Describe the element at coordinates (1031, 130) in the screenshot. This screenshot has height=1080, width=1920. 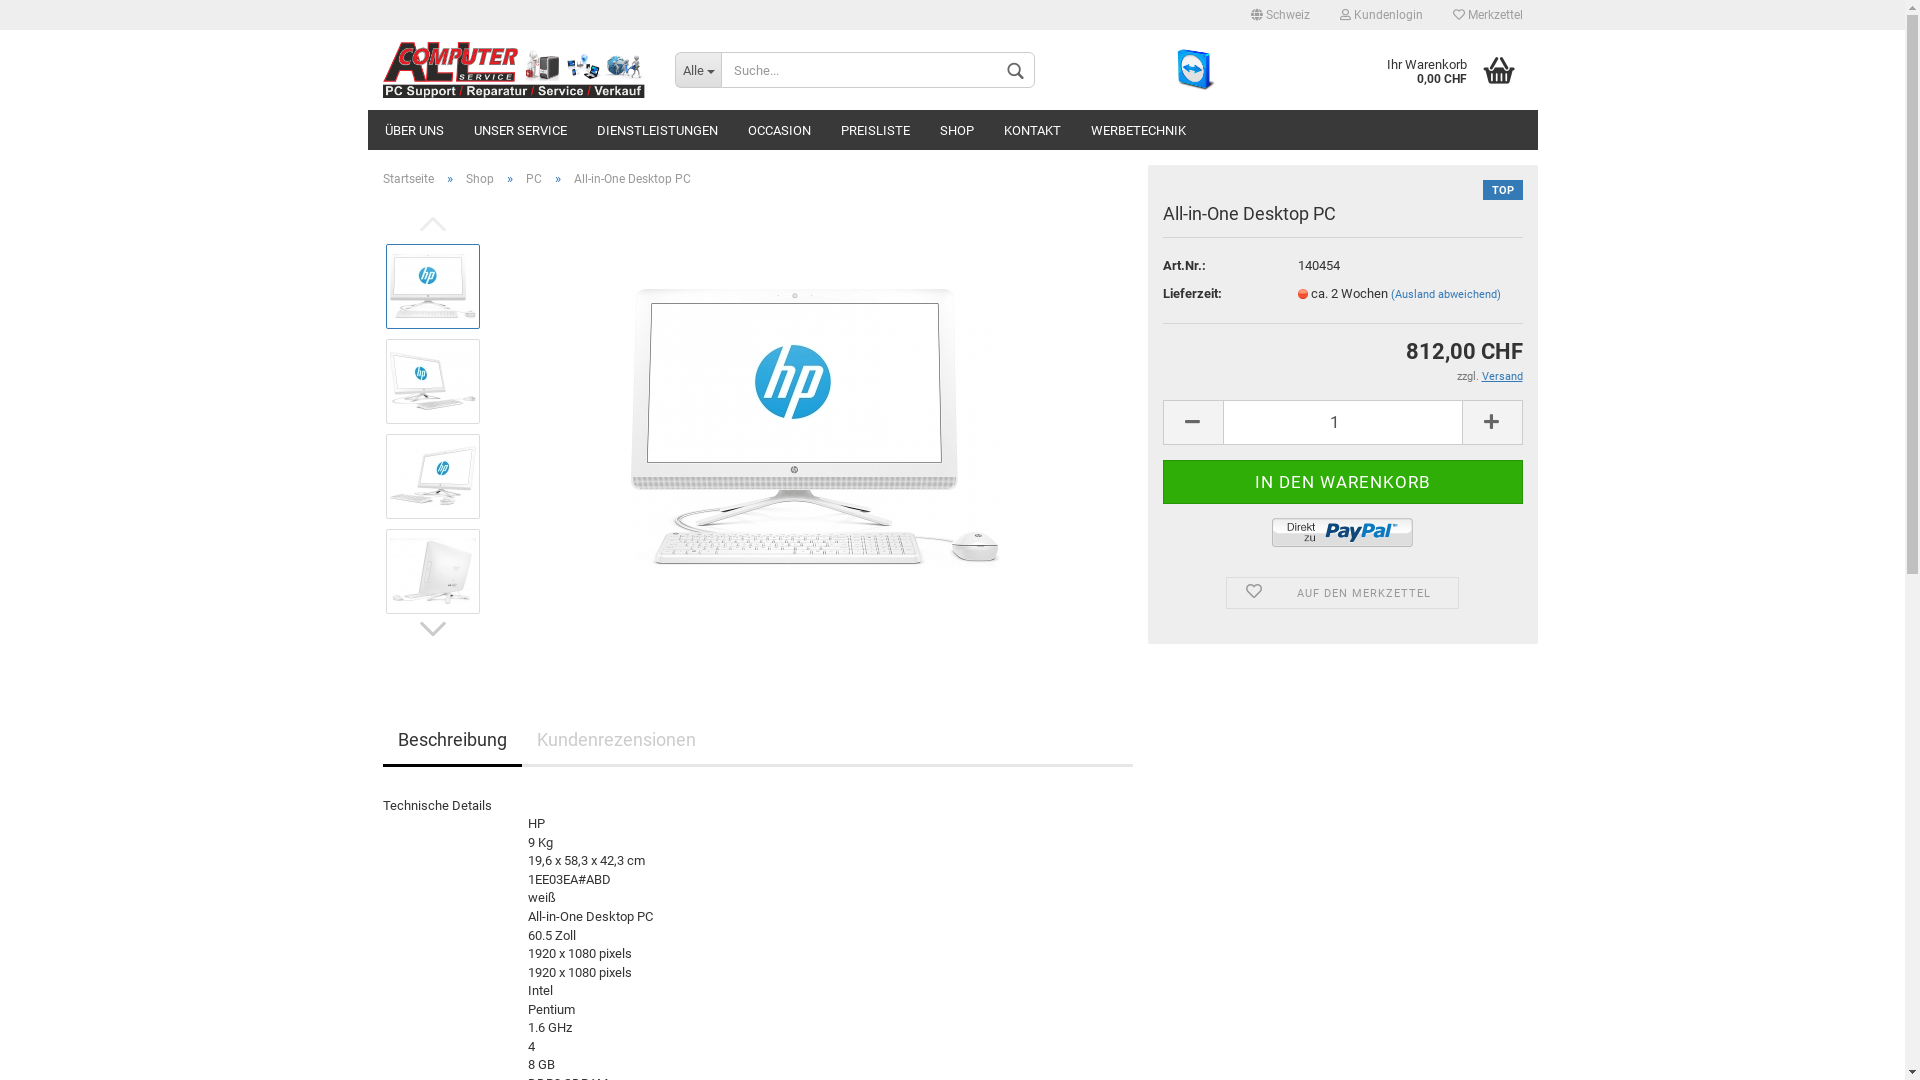
I see `KONTAKT` at that location.